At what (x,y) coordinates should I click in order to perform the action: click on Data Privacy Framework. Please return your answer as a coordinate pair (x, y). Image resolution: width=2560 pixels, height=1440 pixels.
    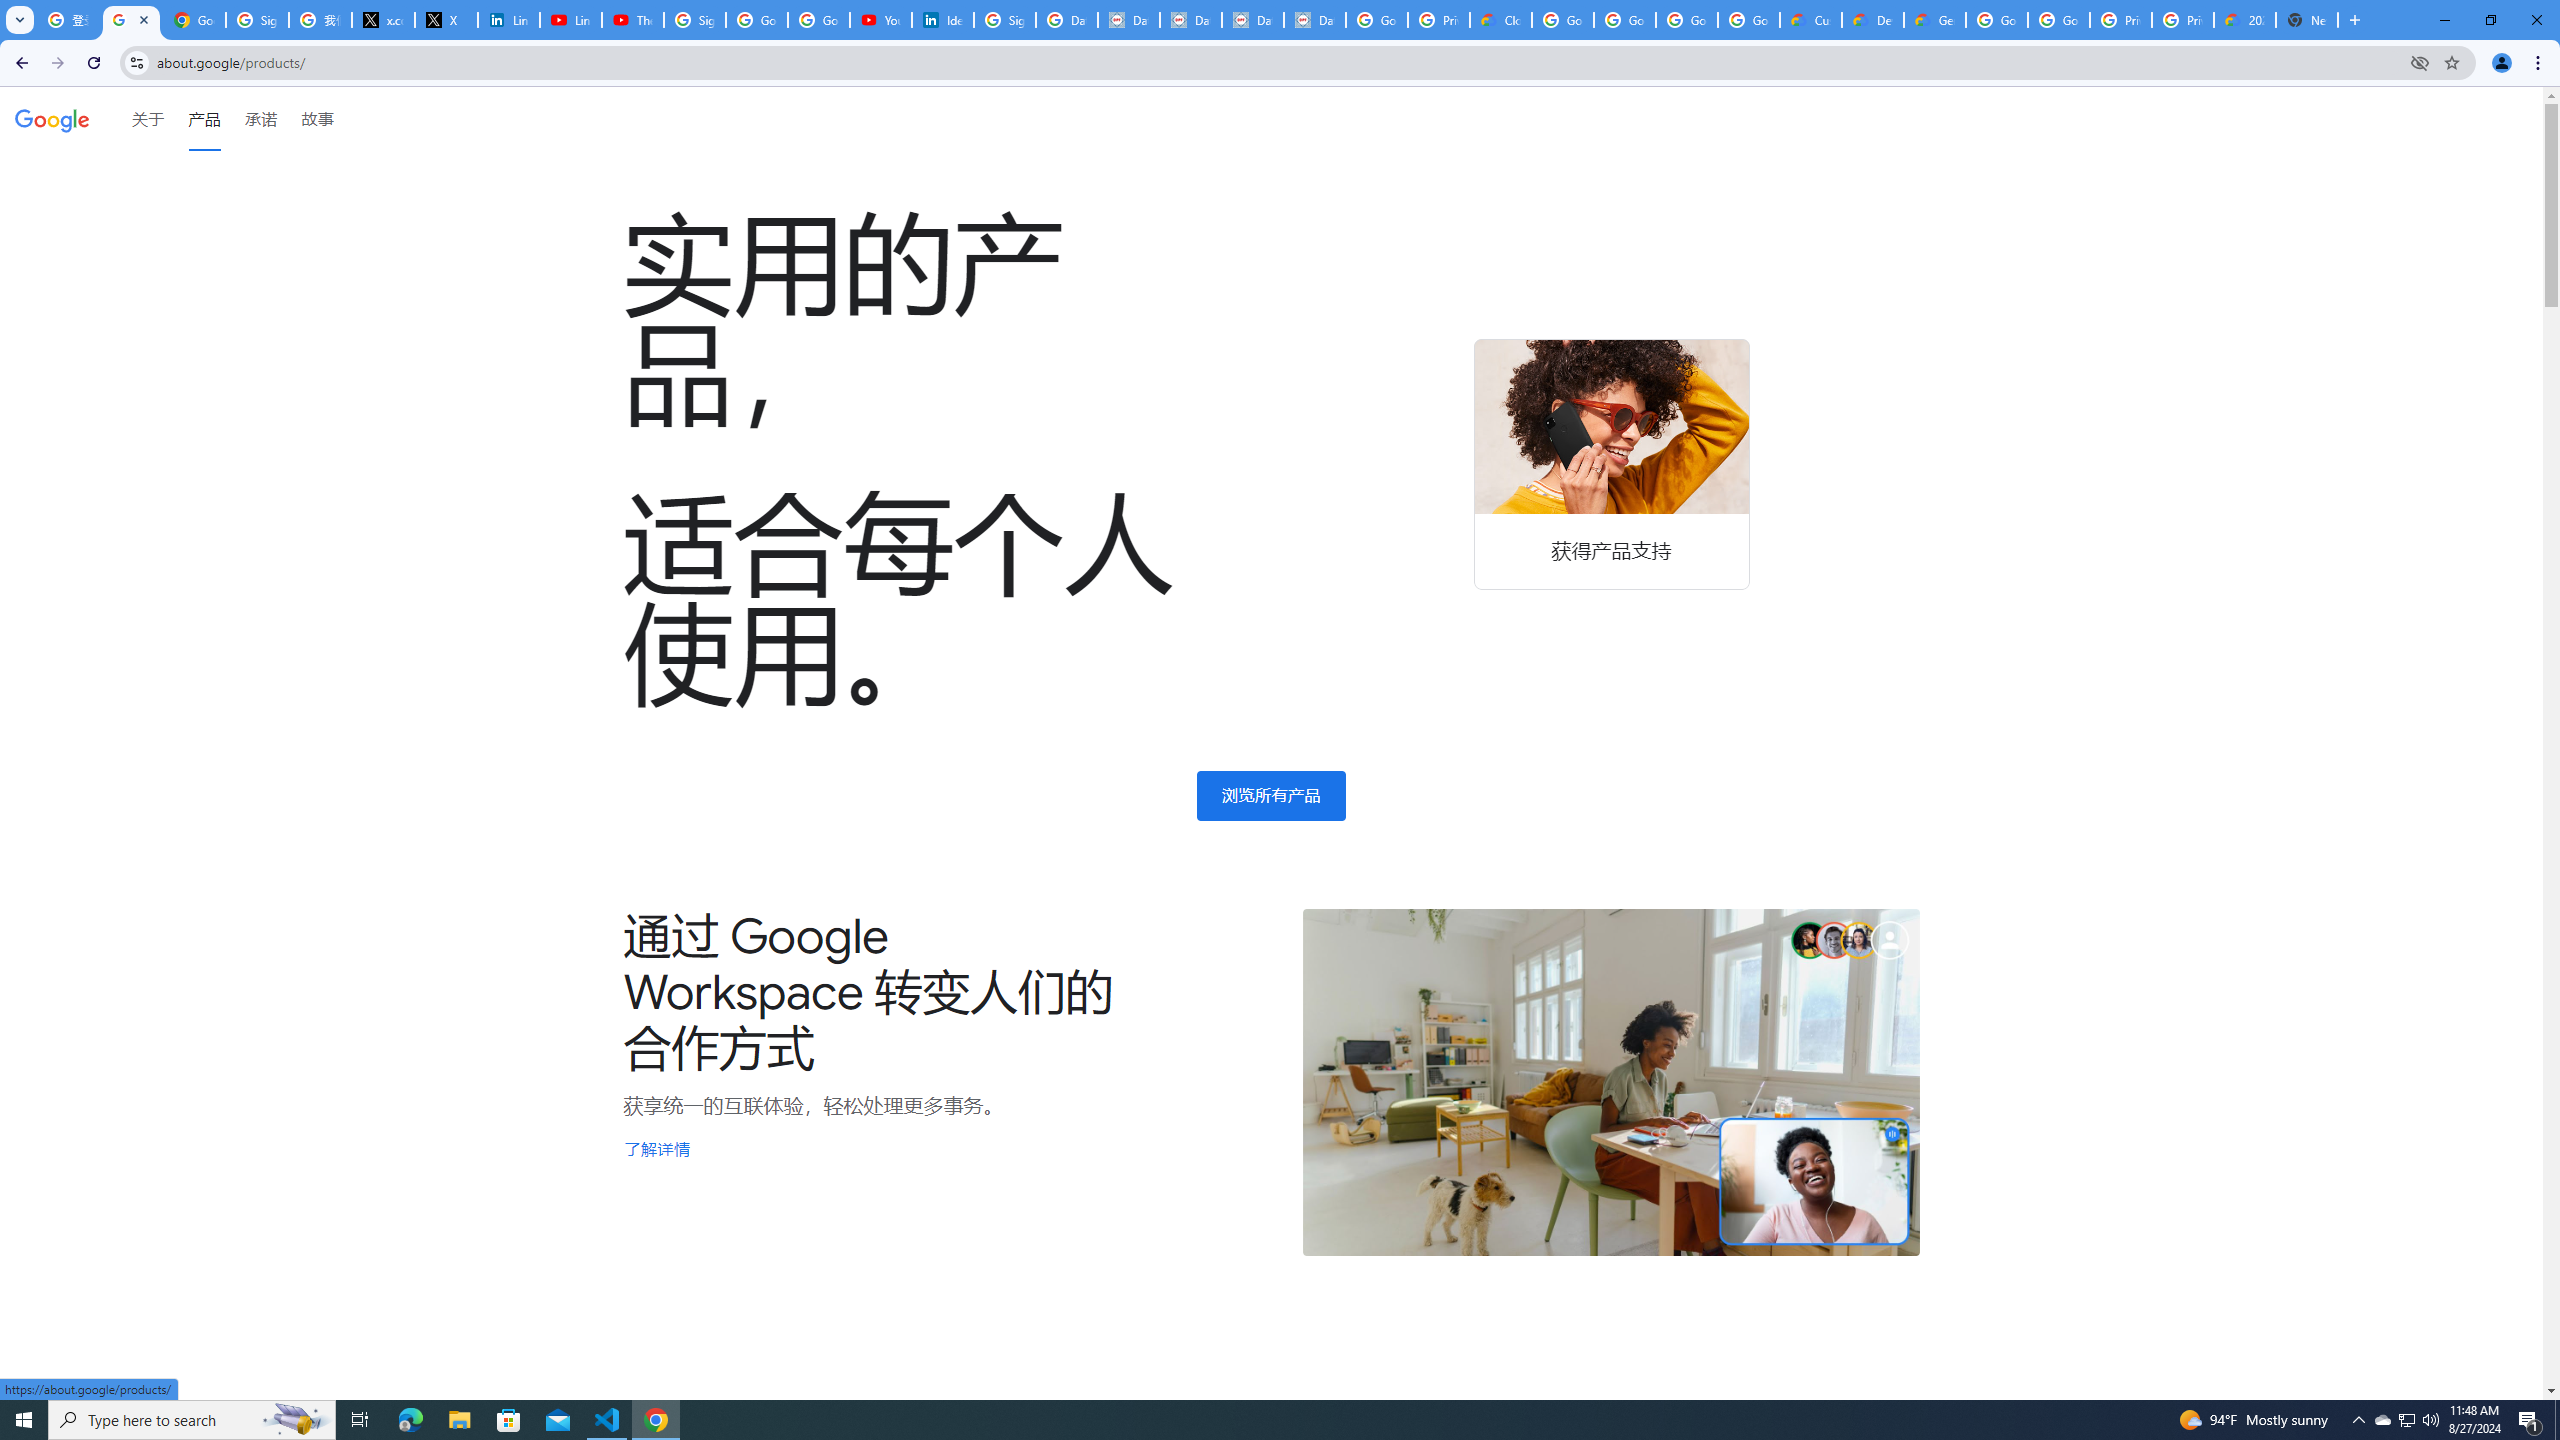
    Looking at the image, I should click on (1192, 20).